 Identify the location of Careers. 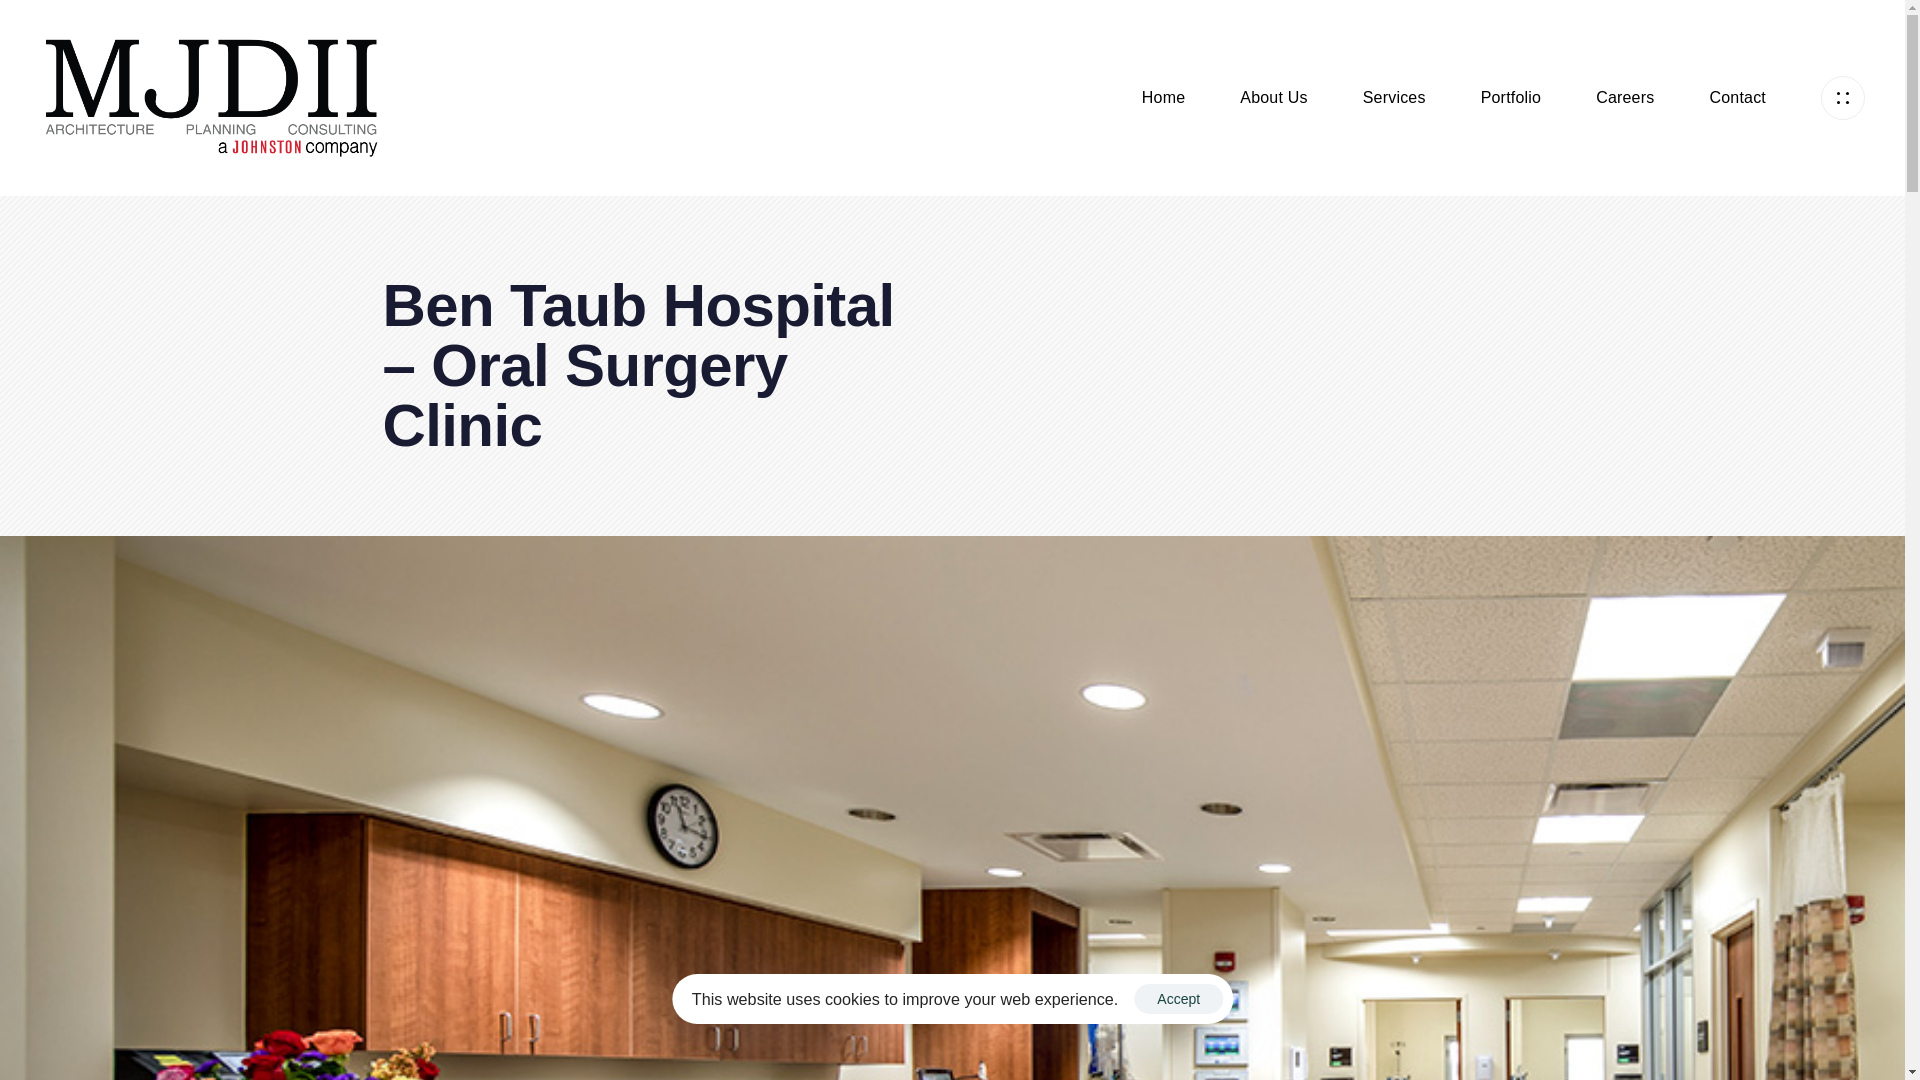
(1652, 98).